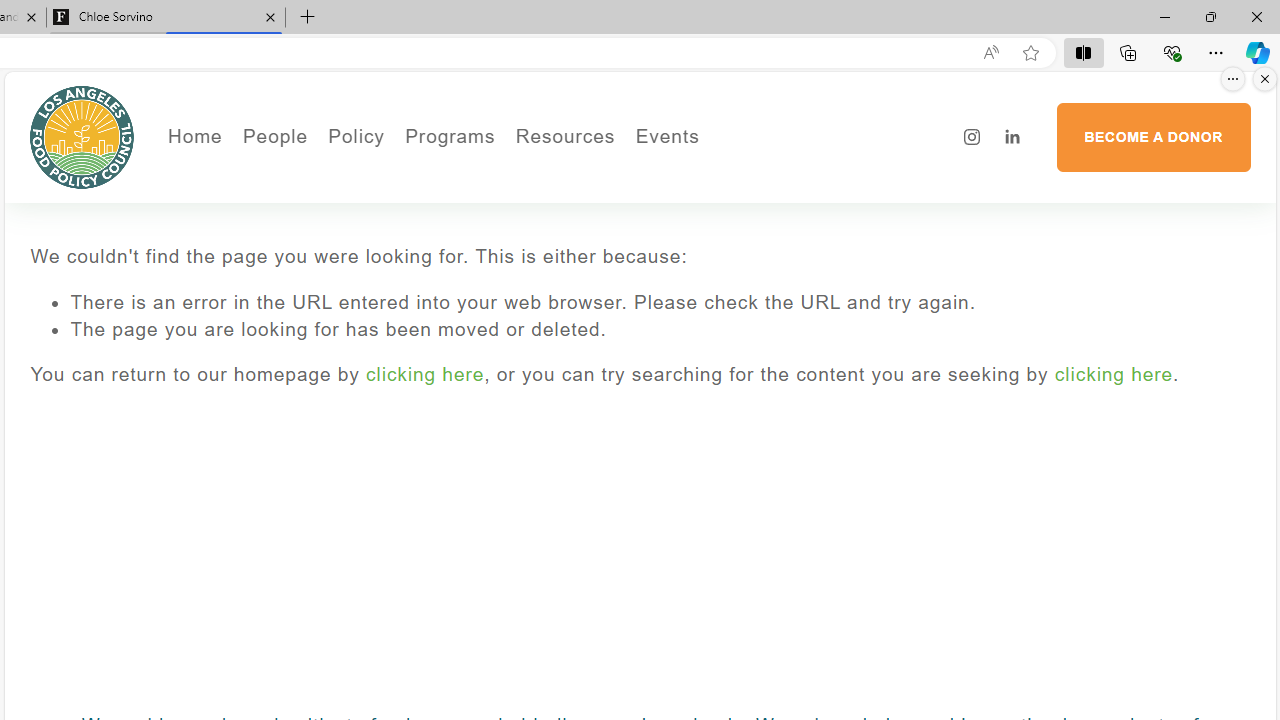  I want to click on SoCal Impact Food Fund, so click(644, 205).